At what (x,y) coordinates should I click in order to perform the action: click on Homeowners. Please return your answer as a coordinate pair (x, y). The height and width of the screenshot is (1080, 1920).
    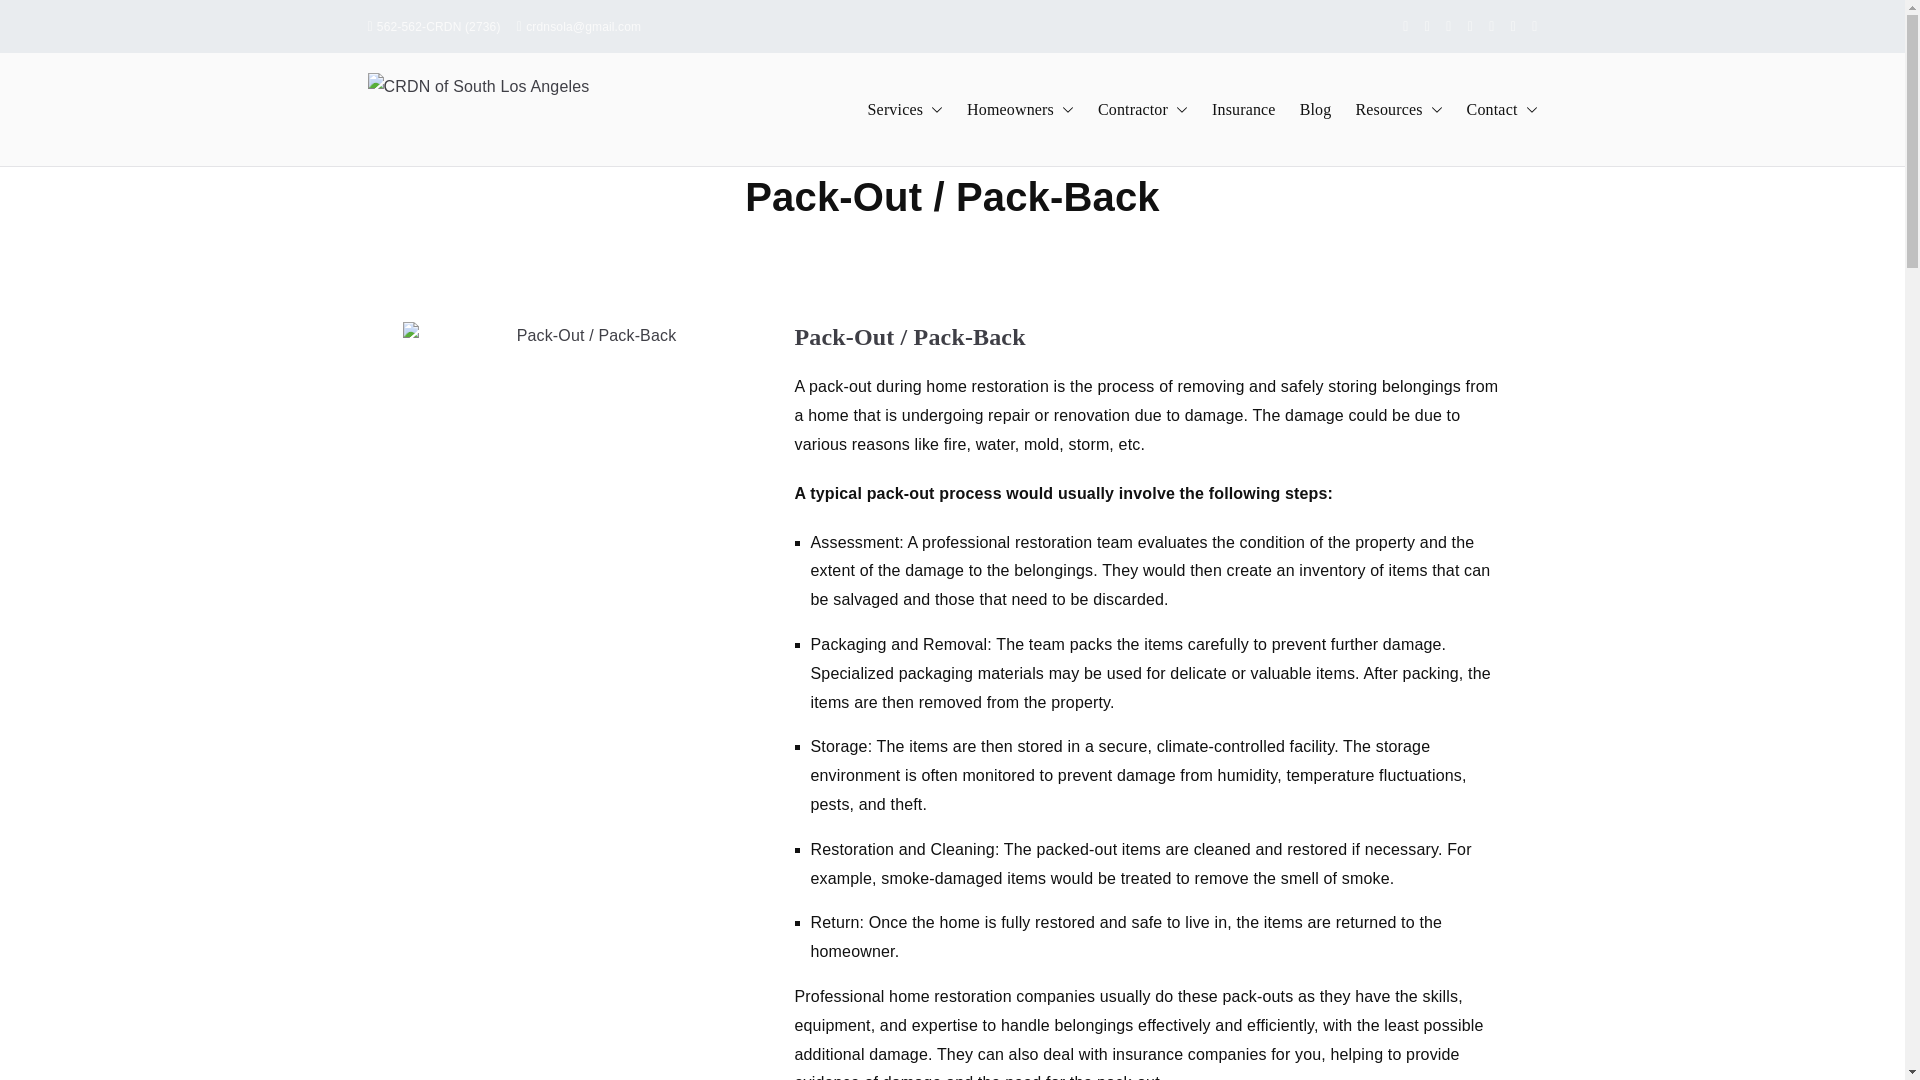
    Looking at the image, I should click on (1020, 110).